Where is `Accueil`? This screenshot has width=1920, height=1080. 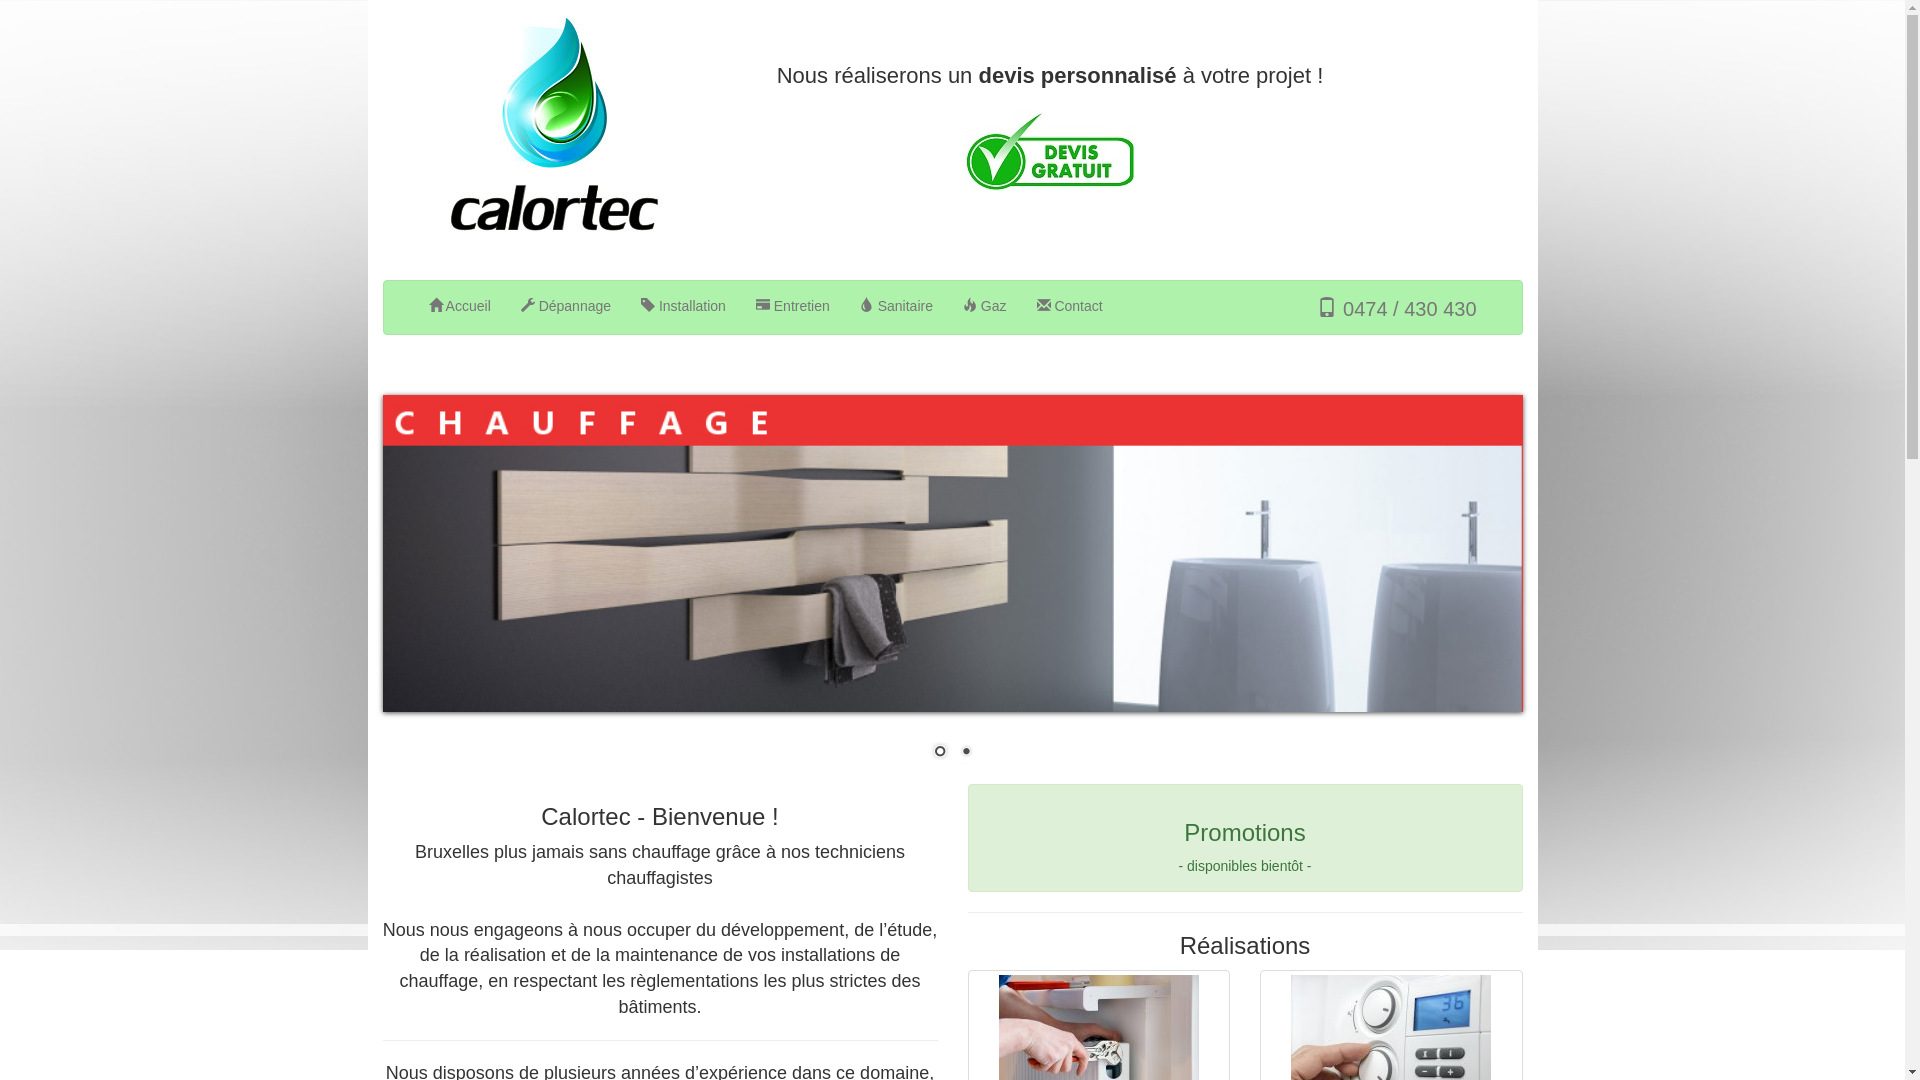 Accueil is located at coordinates (460, 306).